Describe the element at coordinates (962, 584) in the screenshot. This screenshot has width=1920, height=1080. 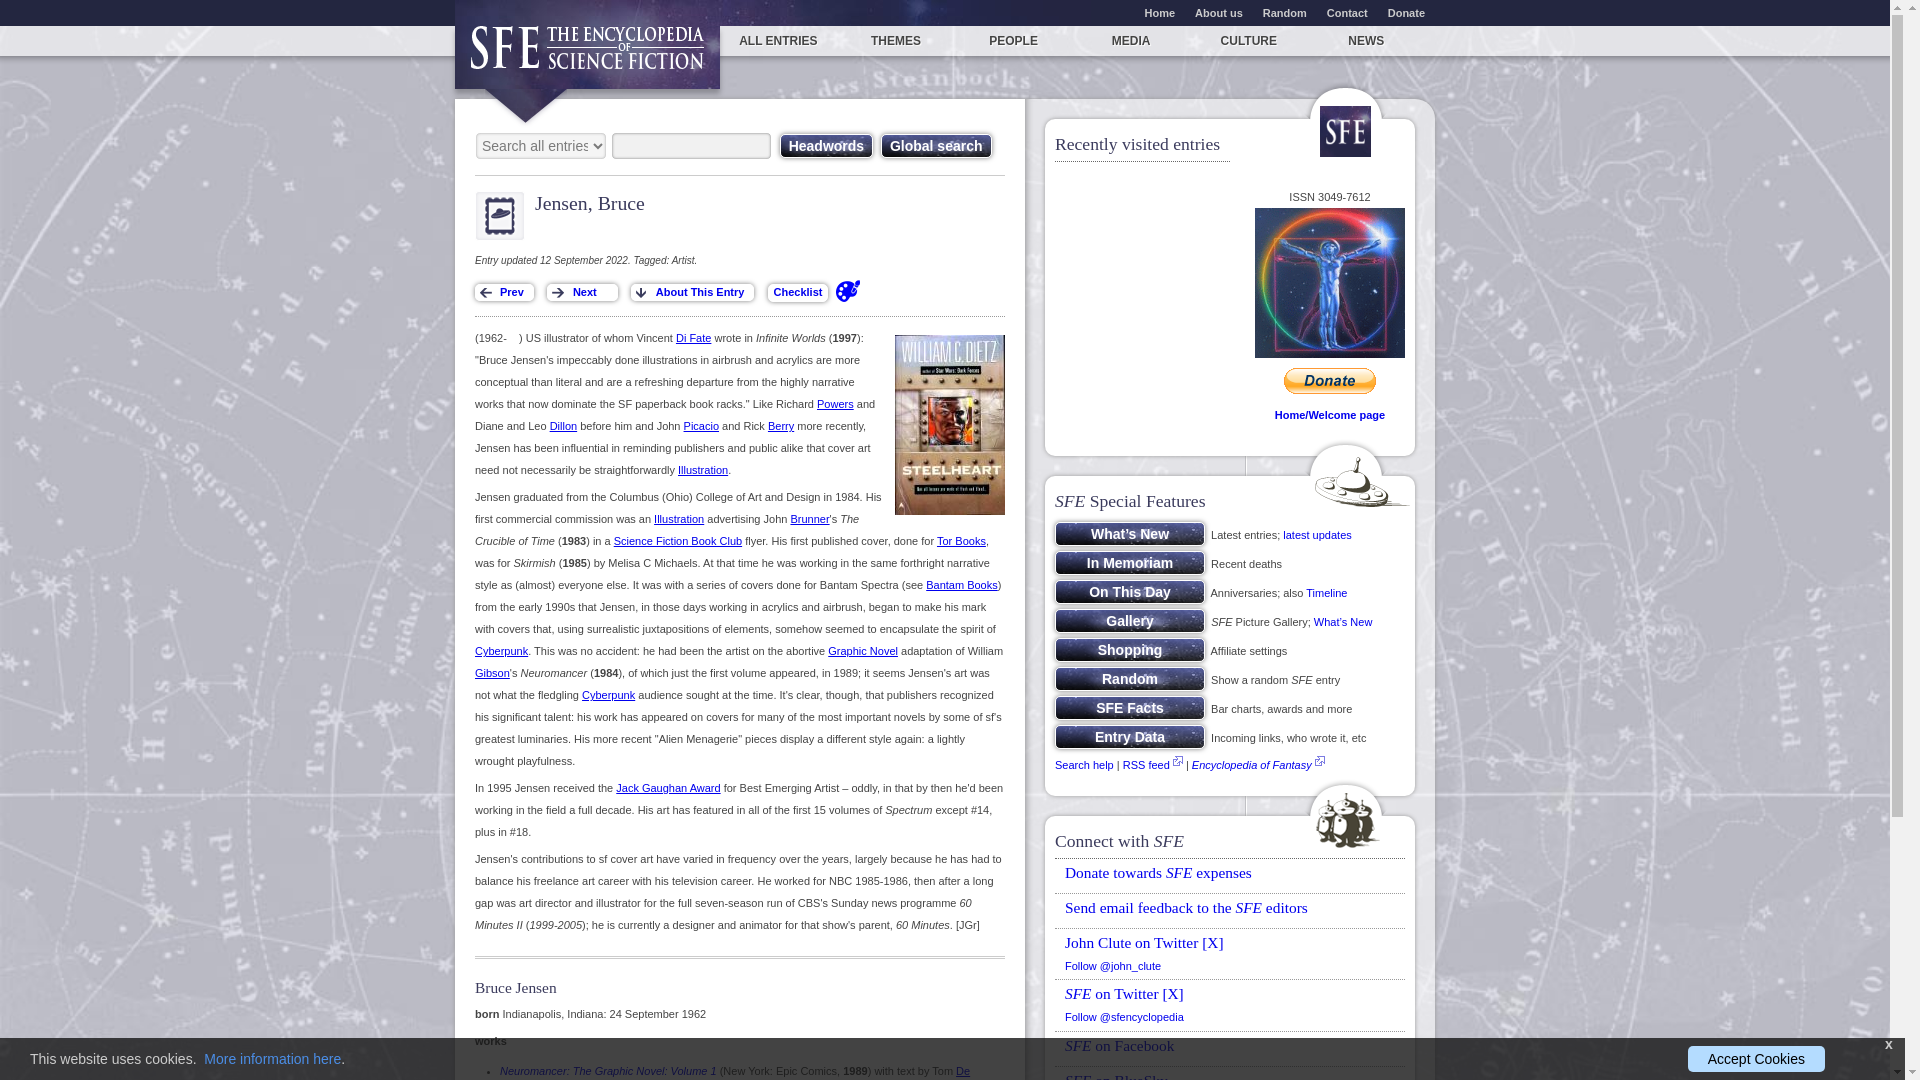
I see `Bantam Books` at that location.